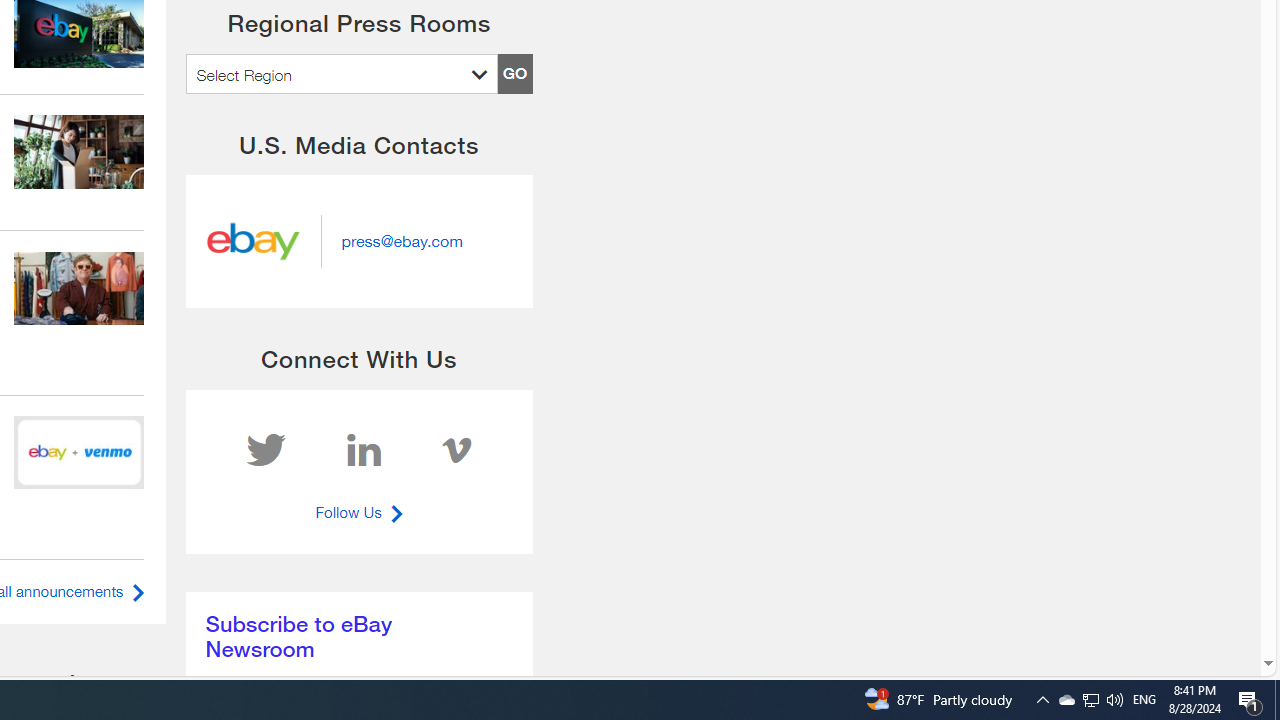 Image resolution: width=1280 pixels, height=720 pixels. I want to click on Send email to press@ebay.com, so click(402, 240).